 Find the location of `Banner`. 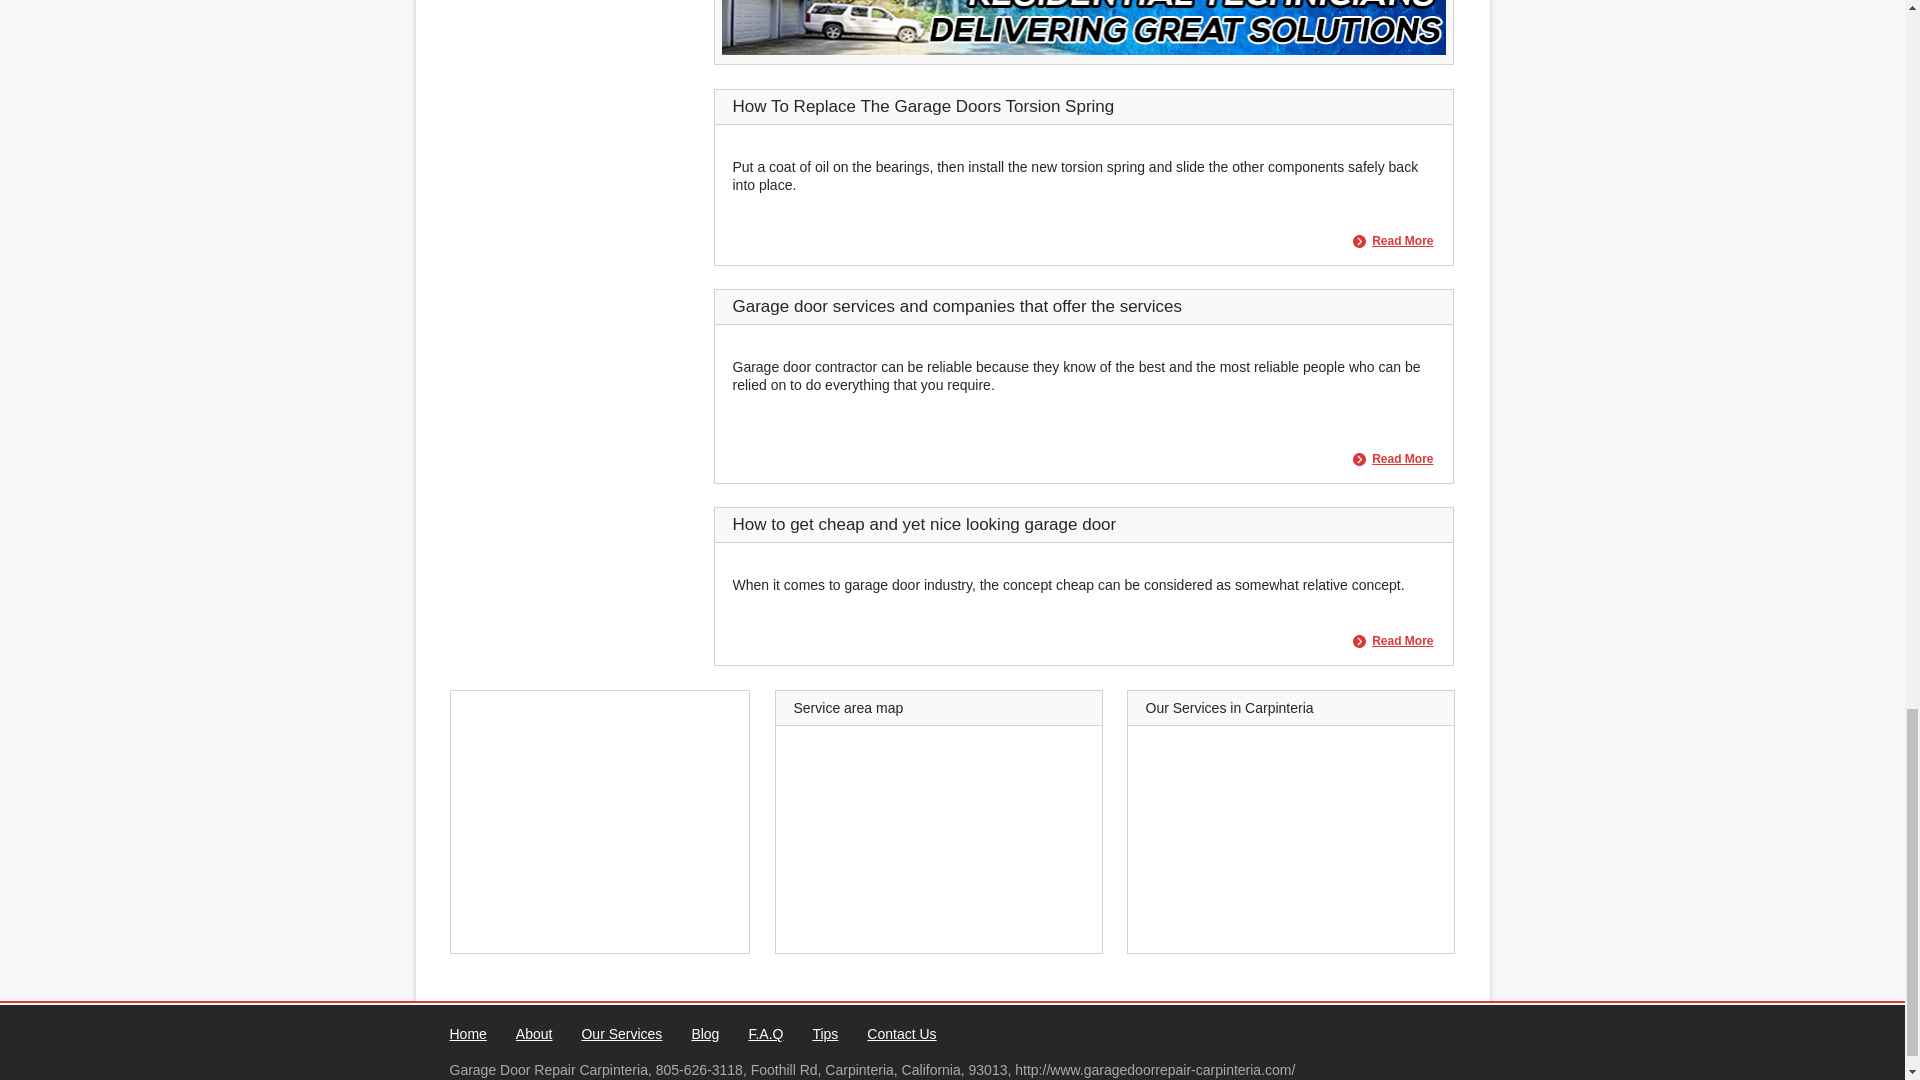

Banner is located at coordinates (1083, 50).